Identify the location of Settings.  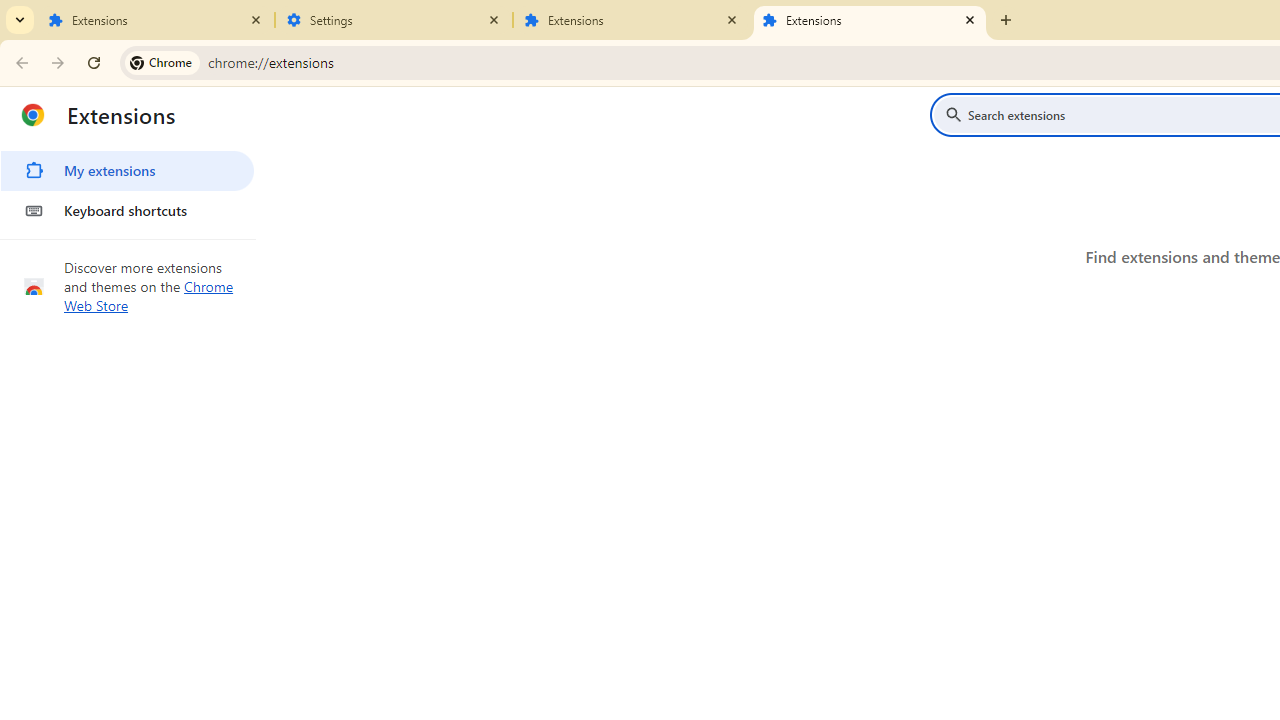
(394, 20).